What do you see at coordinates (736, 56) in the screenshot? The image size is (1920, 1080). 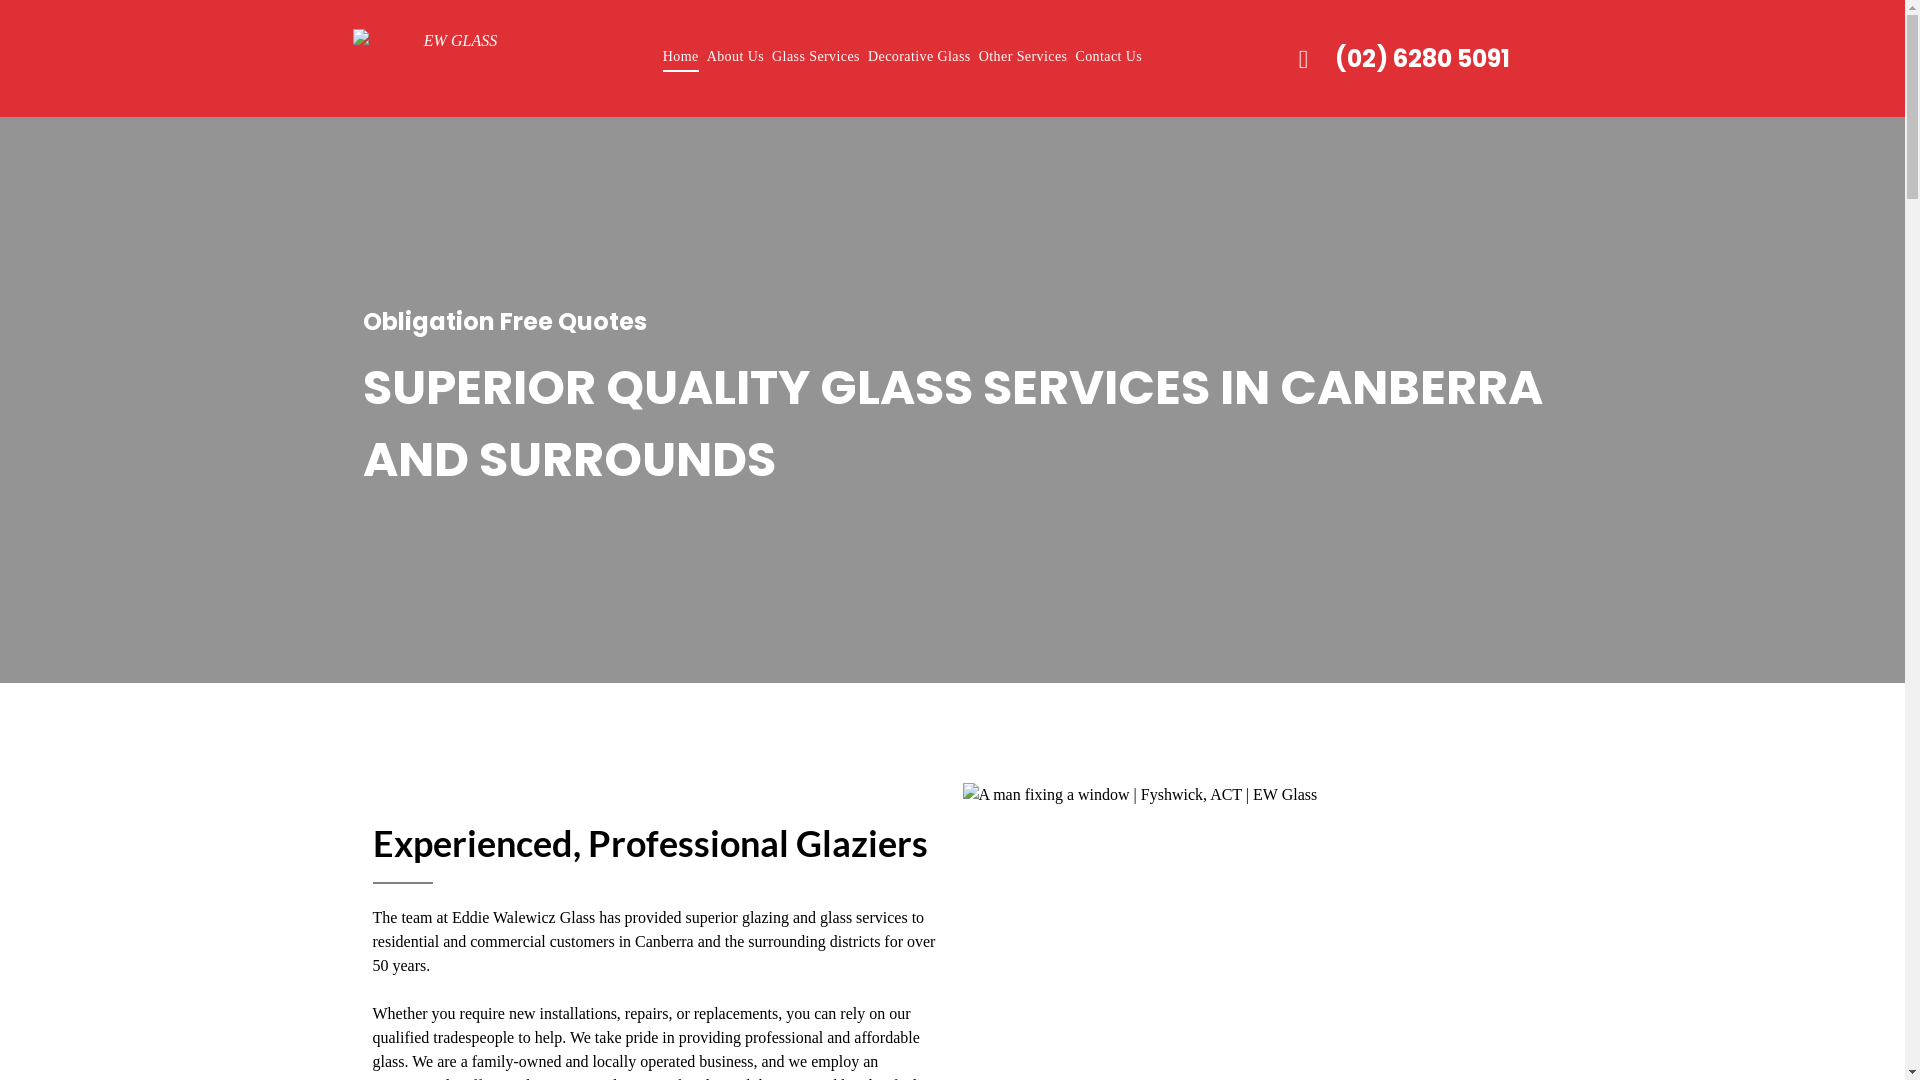 I see `About Us` at bounding box center [736, 56].